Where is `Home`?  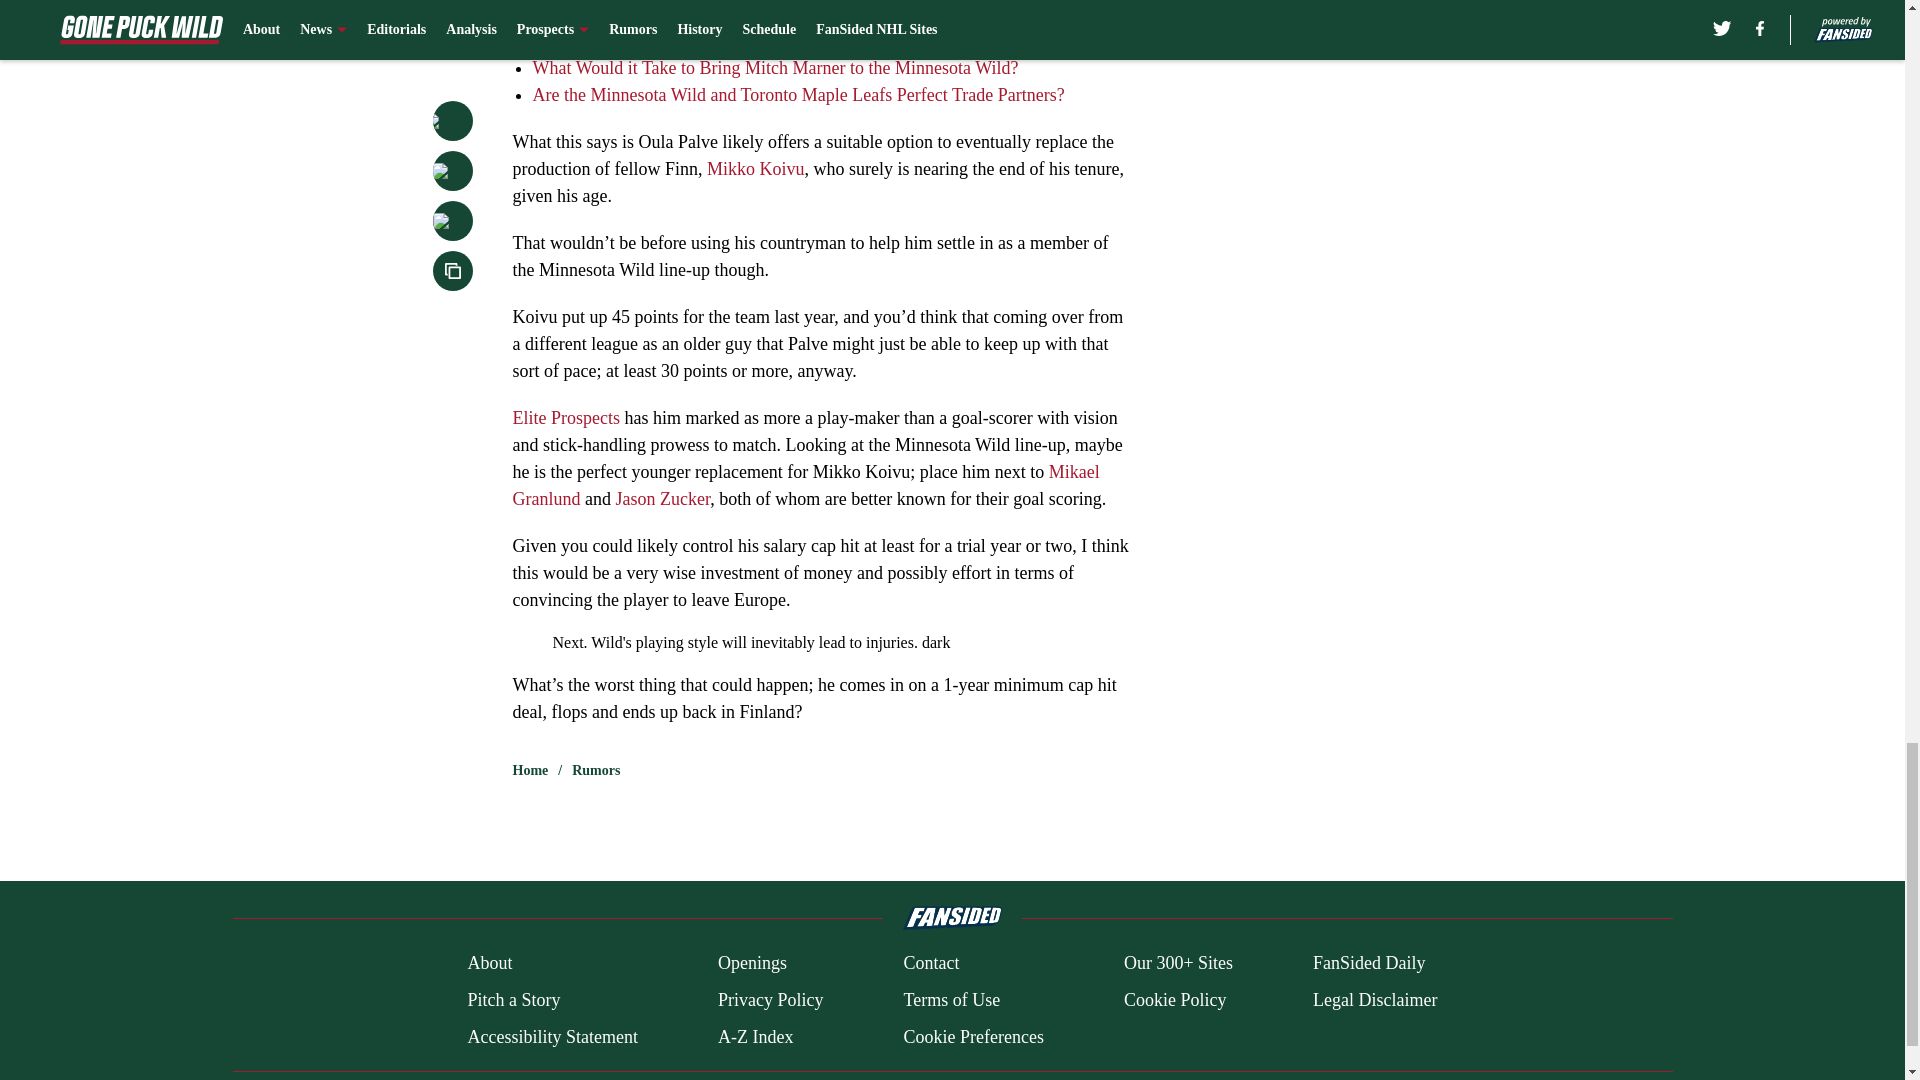
Home is located at coordinates (530, 770).